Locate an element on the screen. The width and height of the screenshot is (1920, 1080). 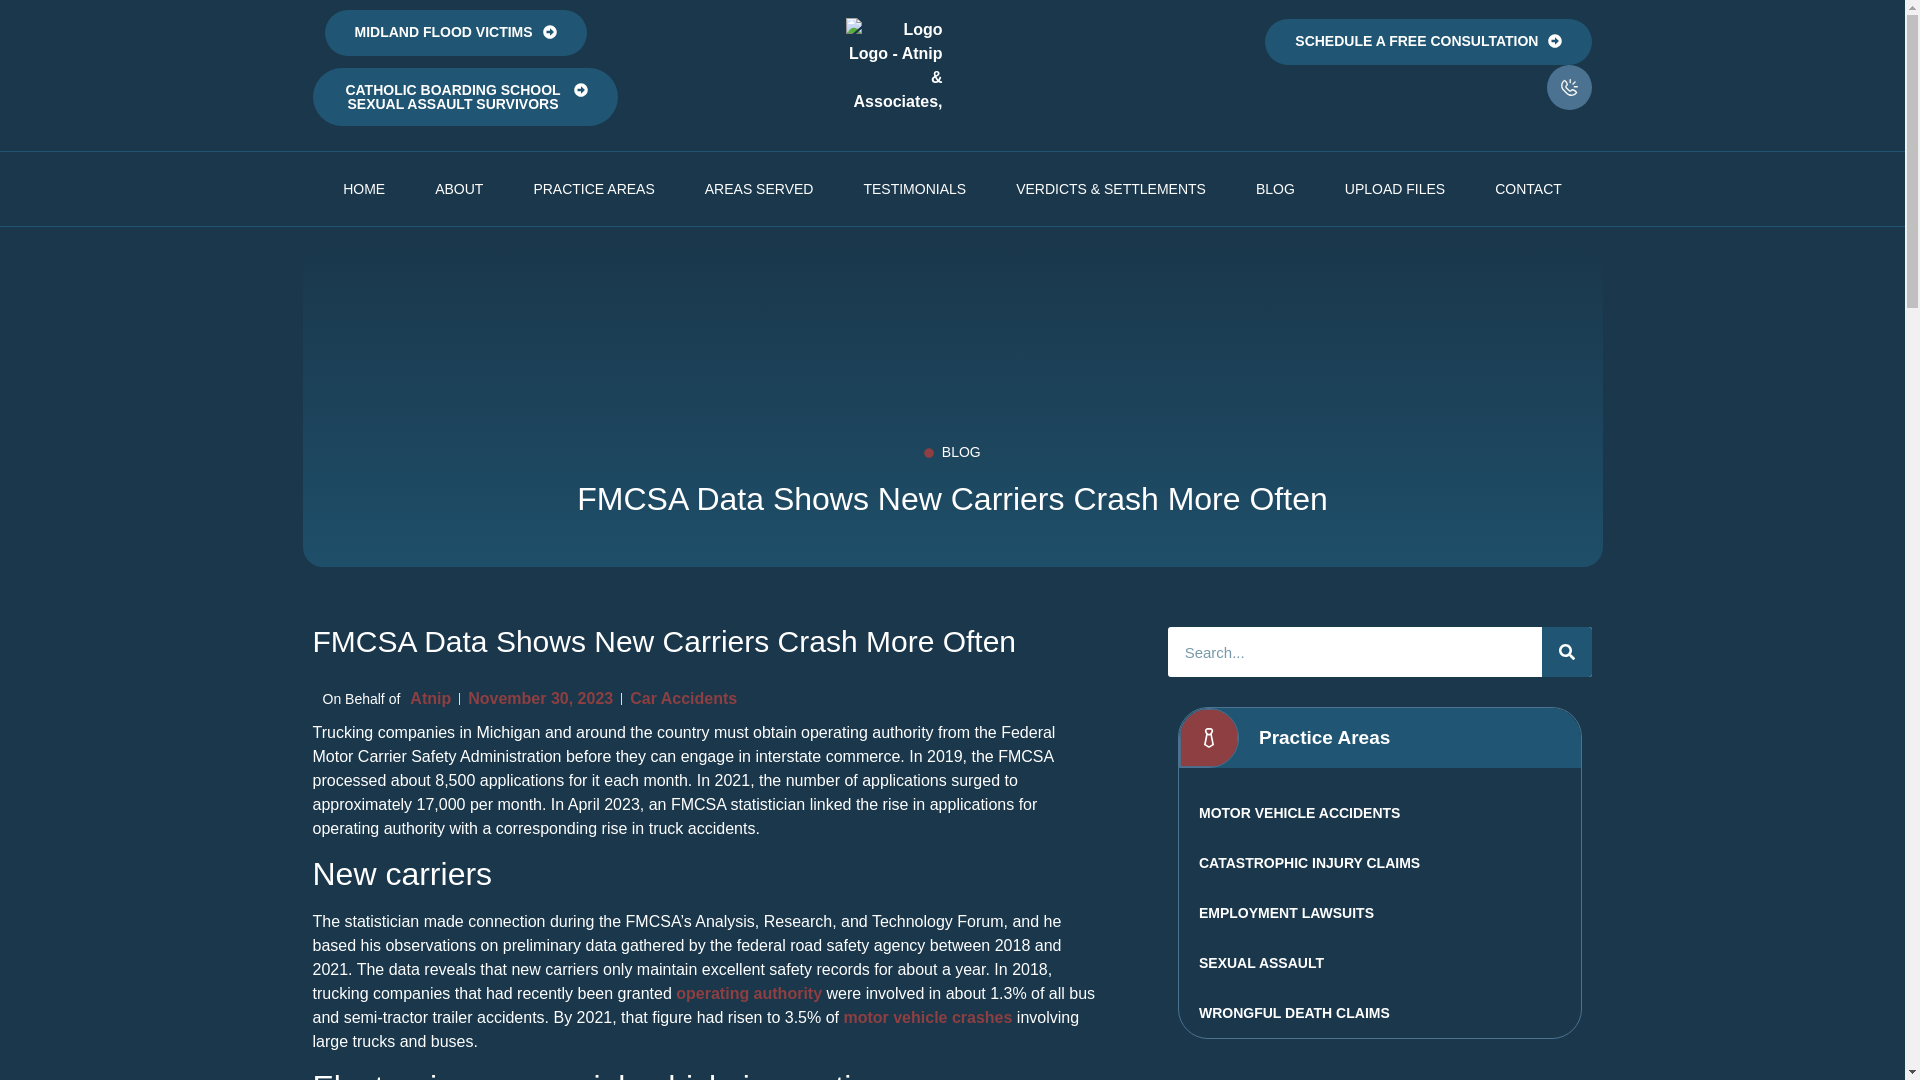
ABOUT is located at coordinates (459, 188).